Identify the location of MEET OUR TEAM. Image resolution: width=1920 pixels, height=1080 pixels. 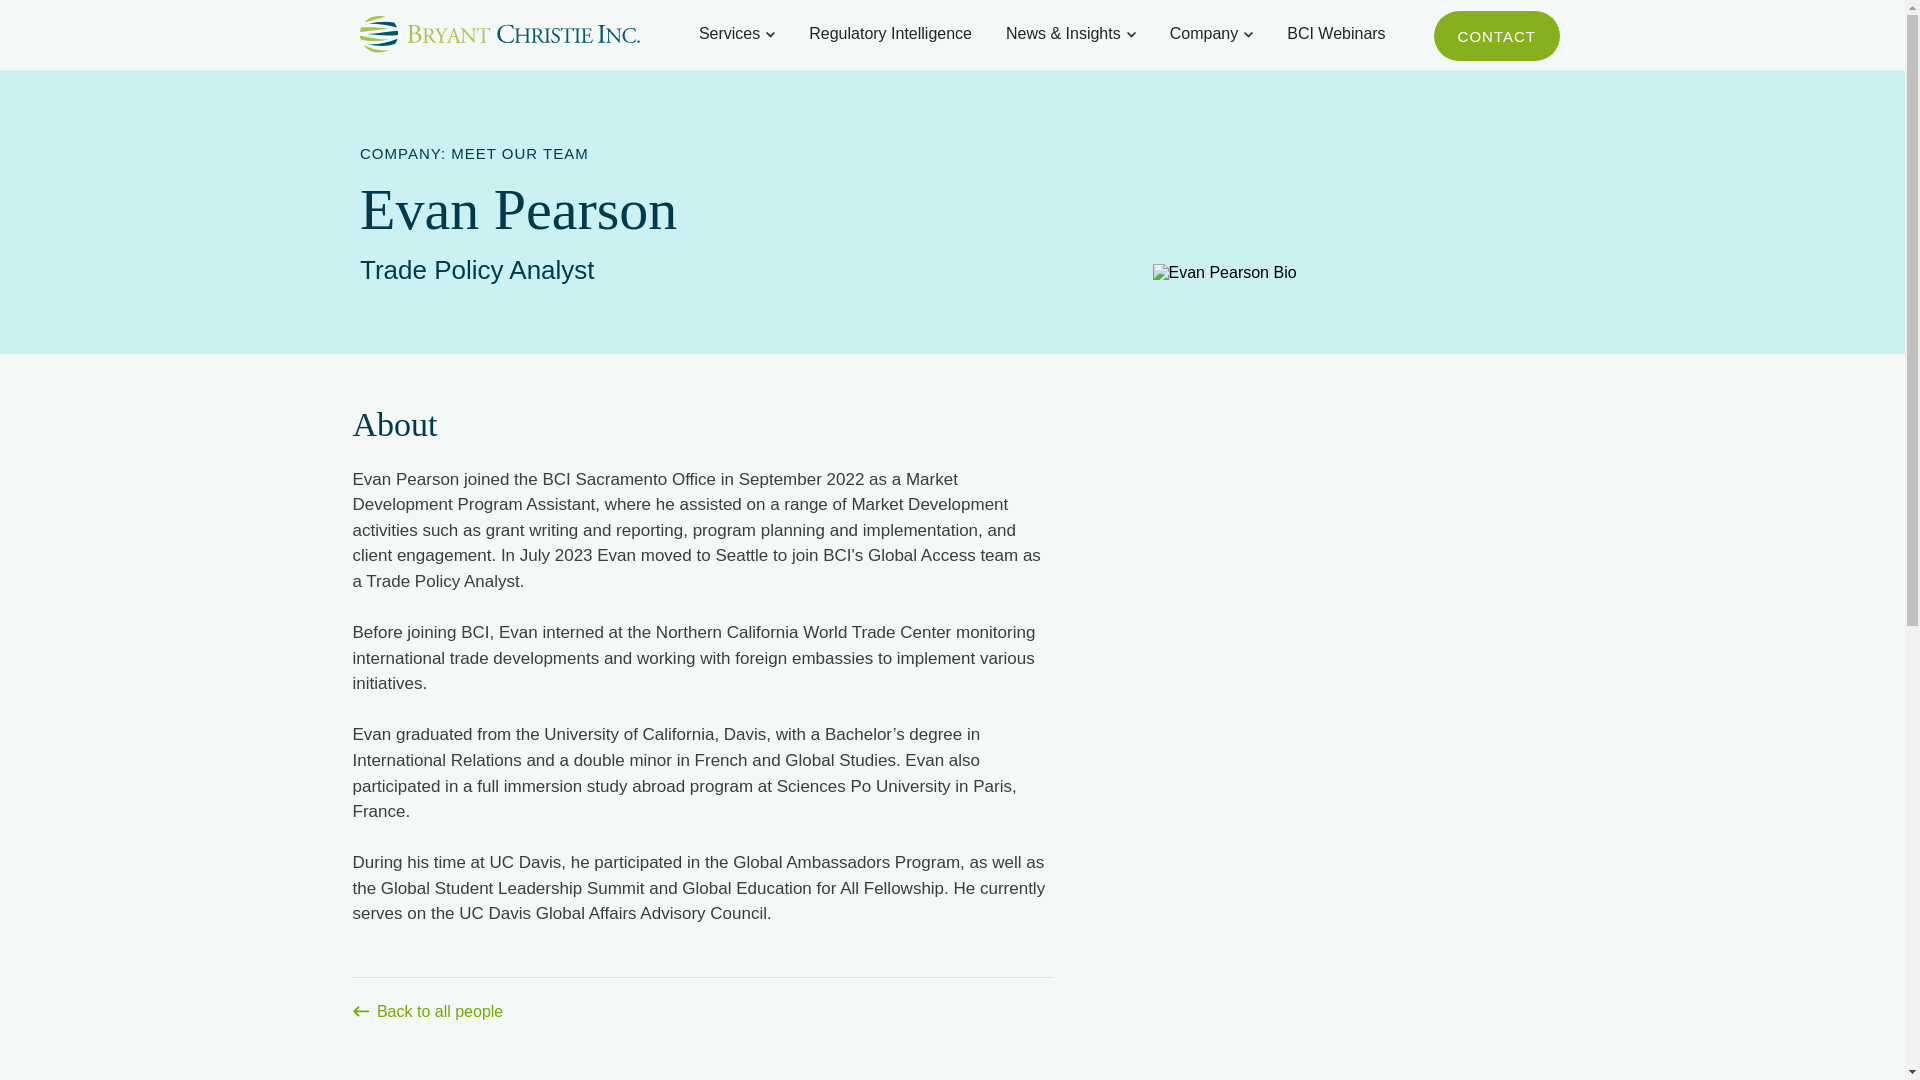
(519, 153).